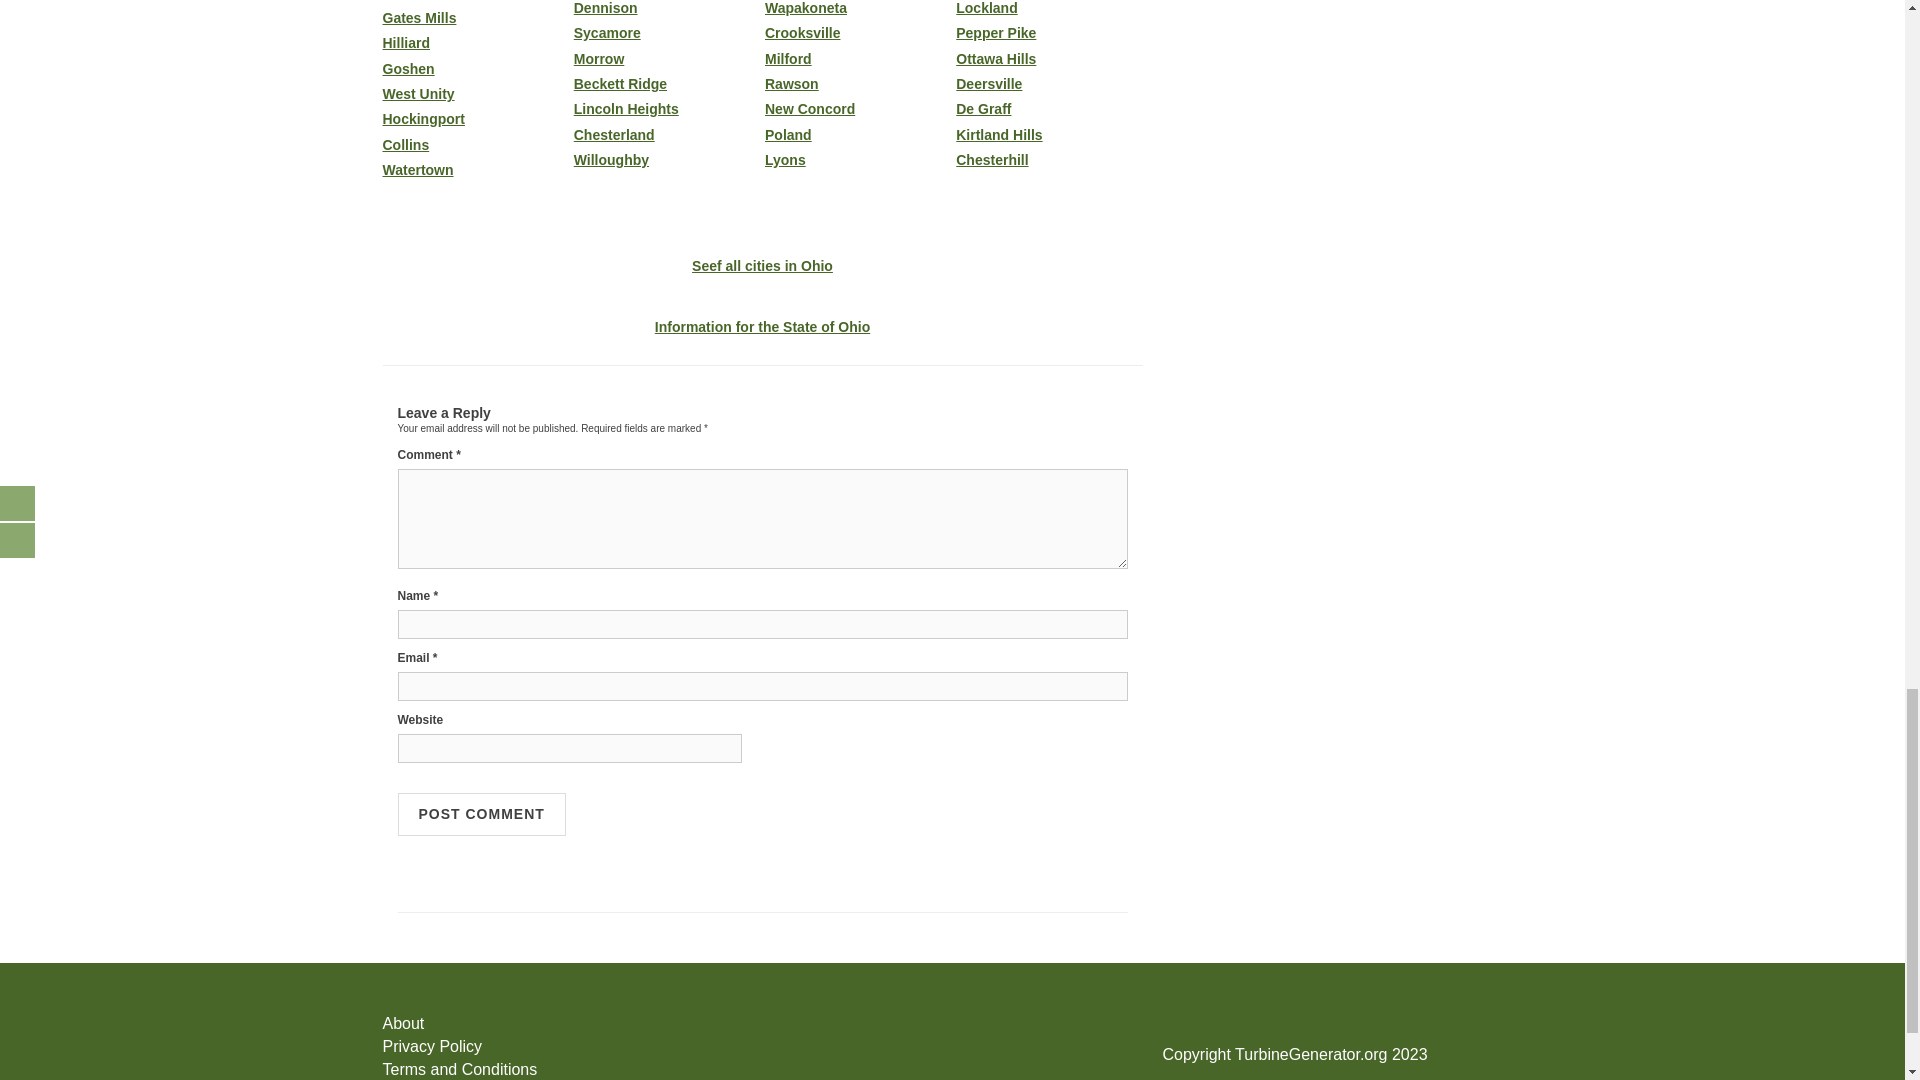 The width and height of the screenshot is (1920, 1080). I want to click on Sycamore, so click(667, 33).